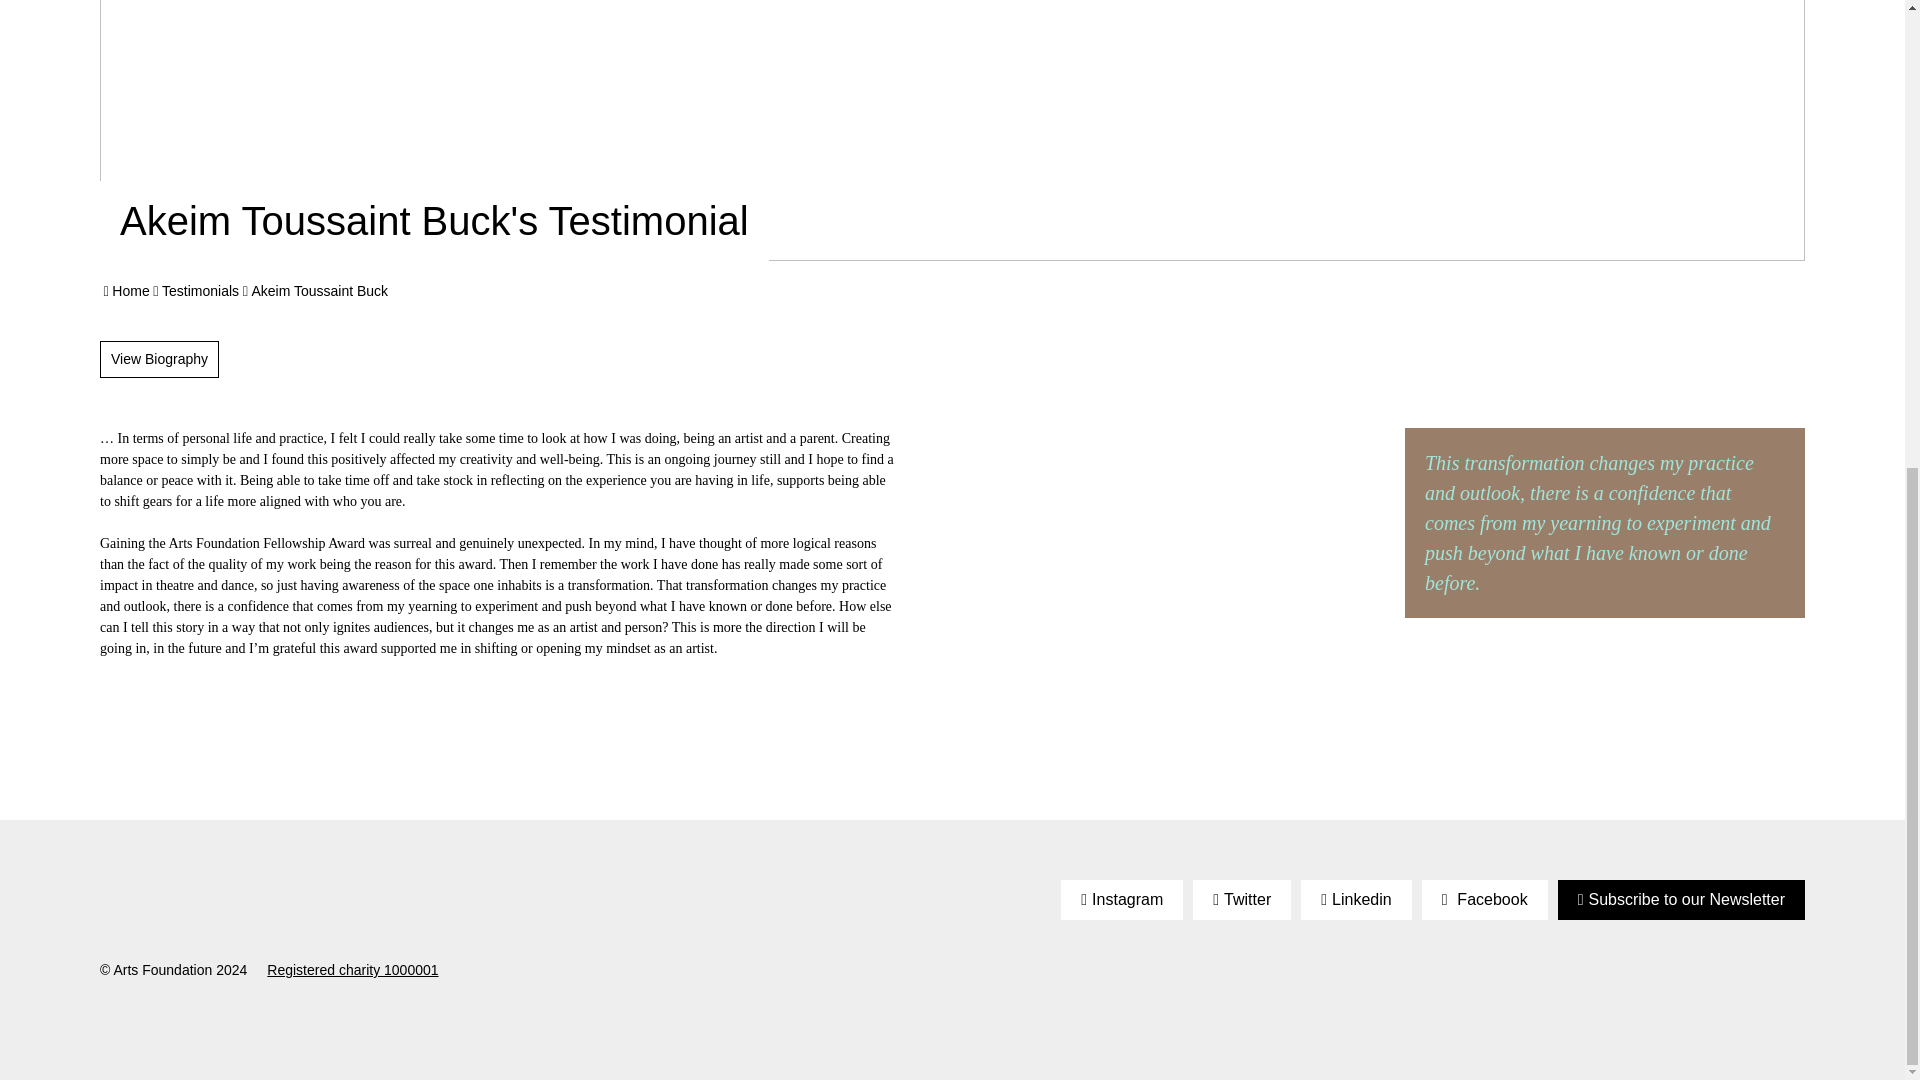  What do you see at coordinates (158, 360) in the screenshot?
I see `View Biography` at bounding box center [158, 360].